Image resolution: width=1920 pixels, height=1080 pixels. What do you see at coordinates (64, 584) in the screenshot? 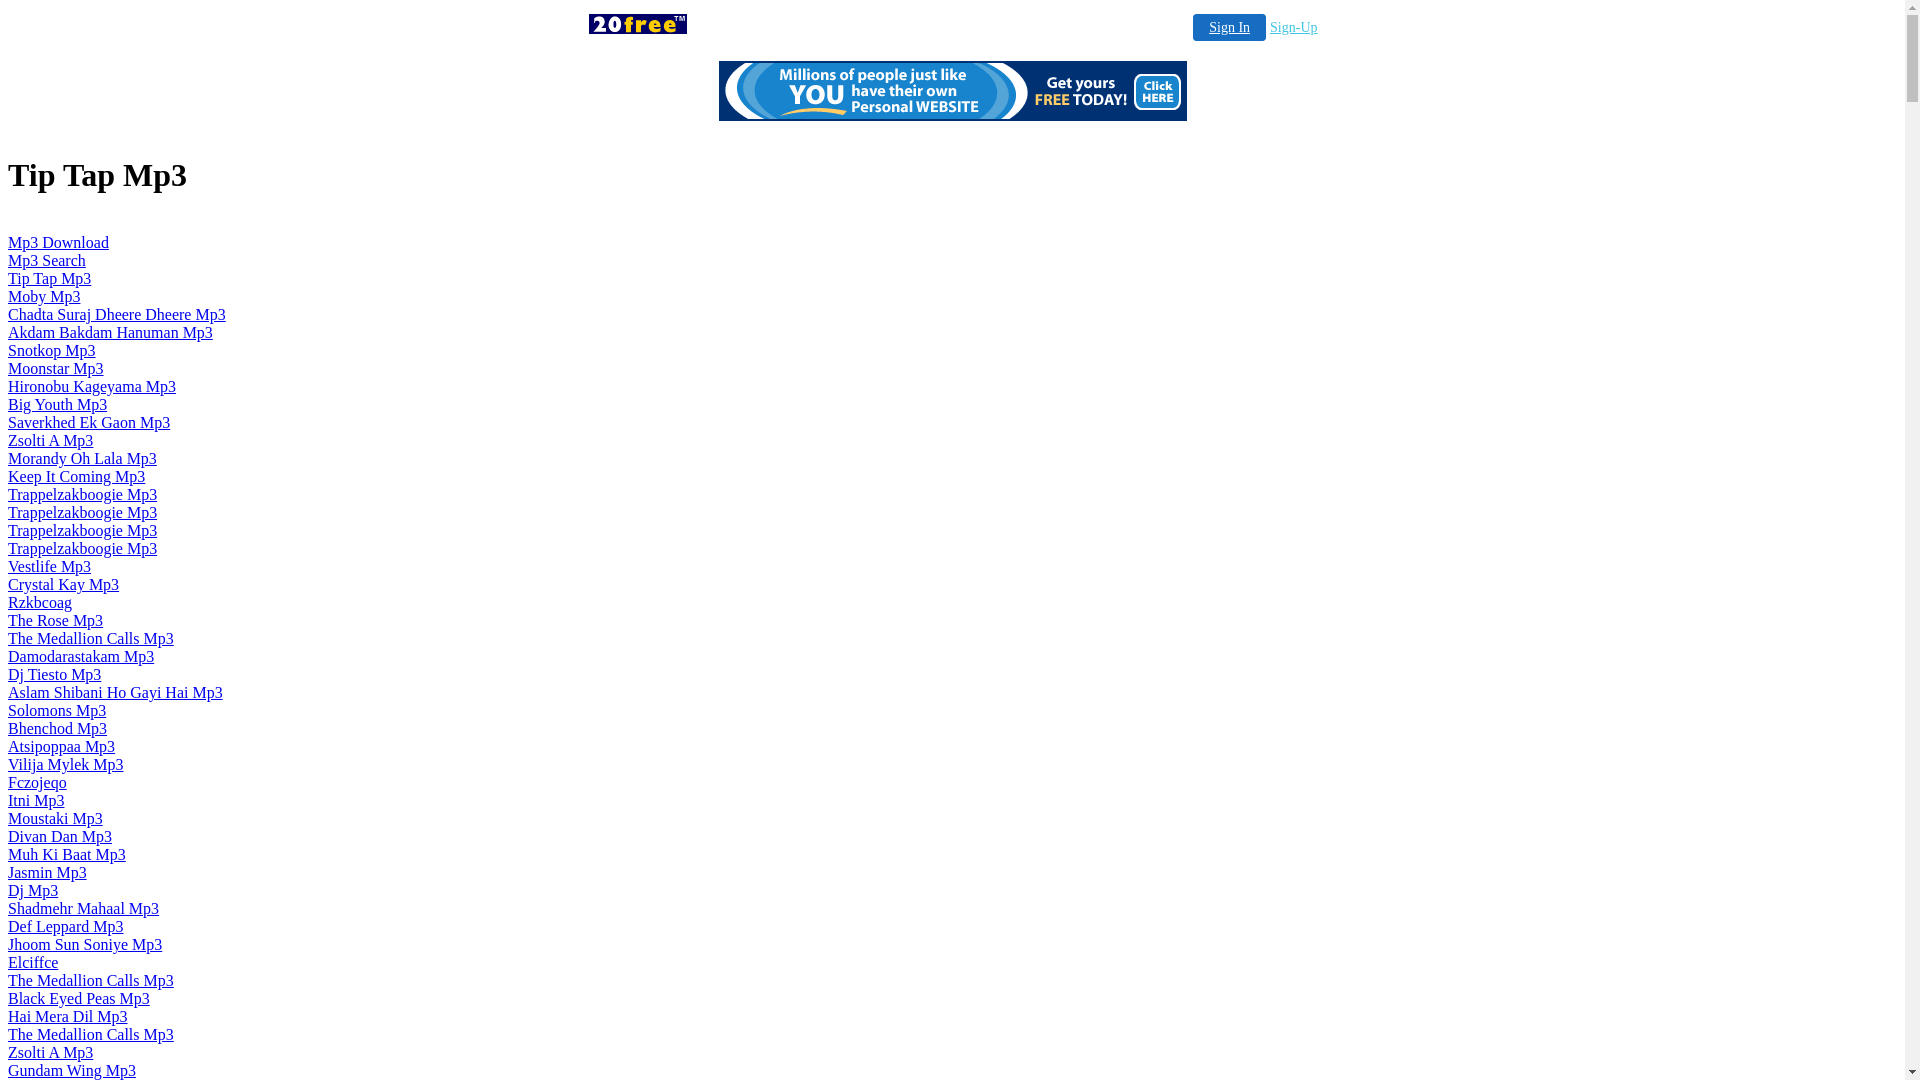
I see `Crystal Kay Mp3` at bounding box center [64, 584].